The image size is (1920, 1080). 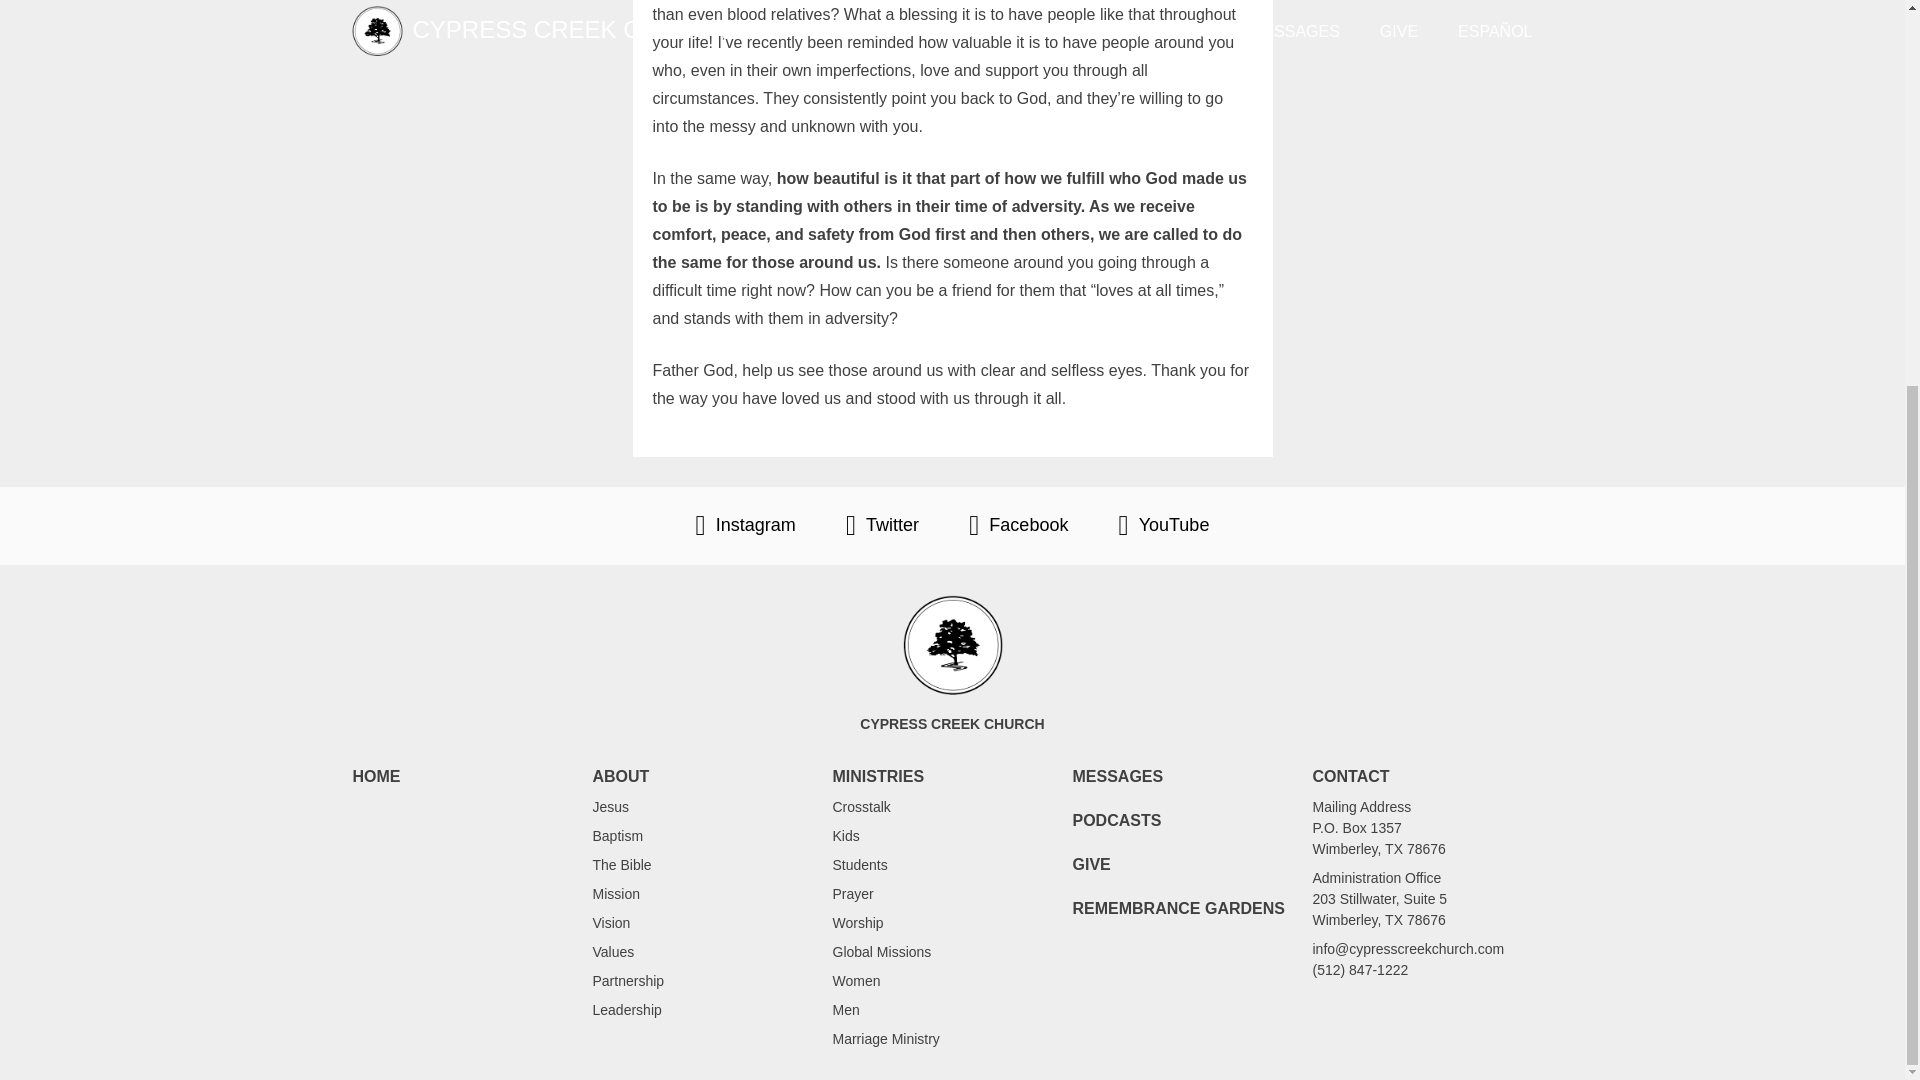 What do you see at coordinates (860, 807) in the screenshot?
I see `Crosstalk` at bounding box center [860, 807].